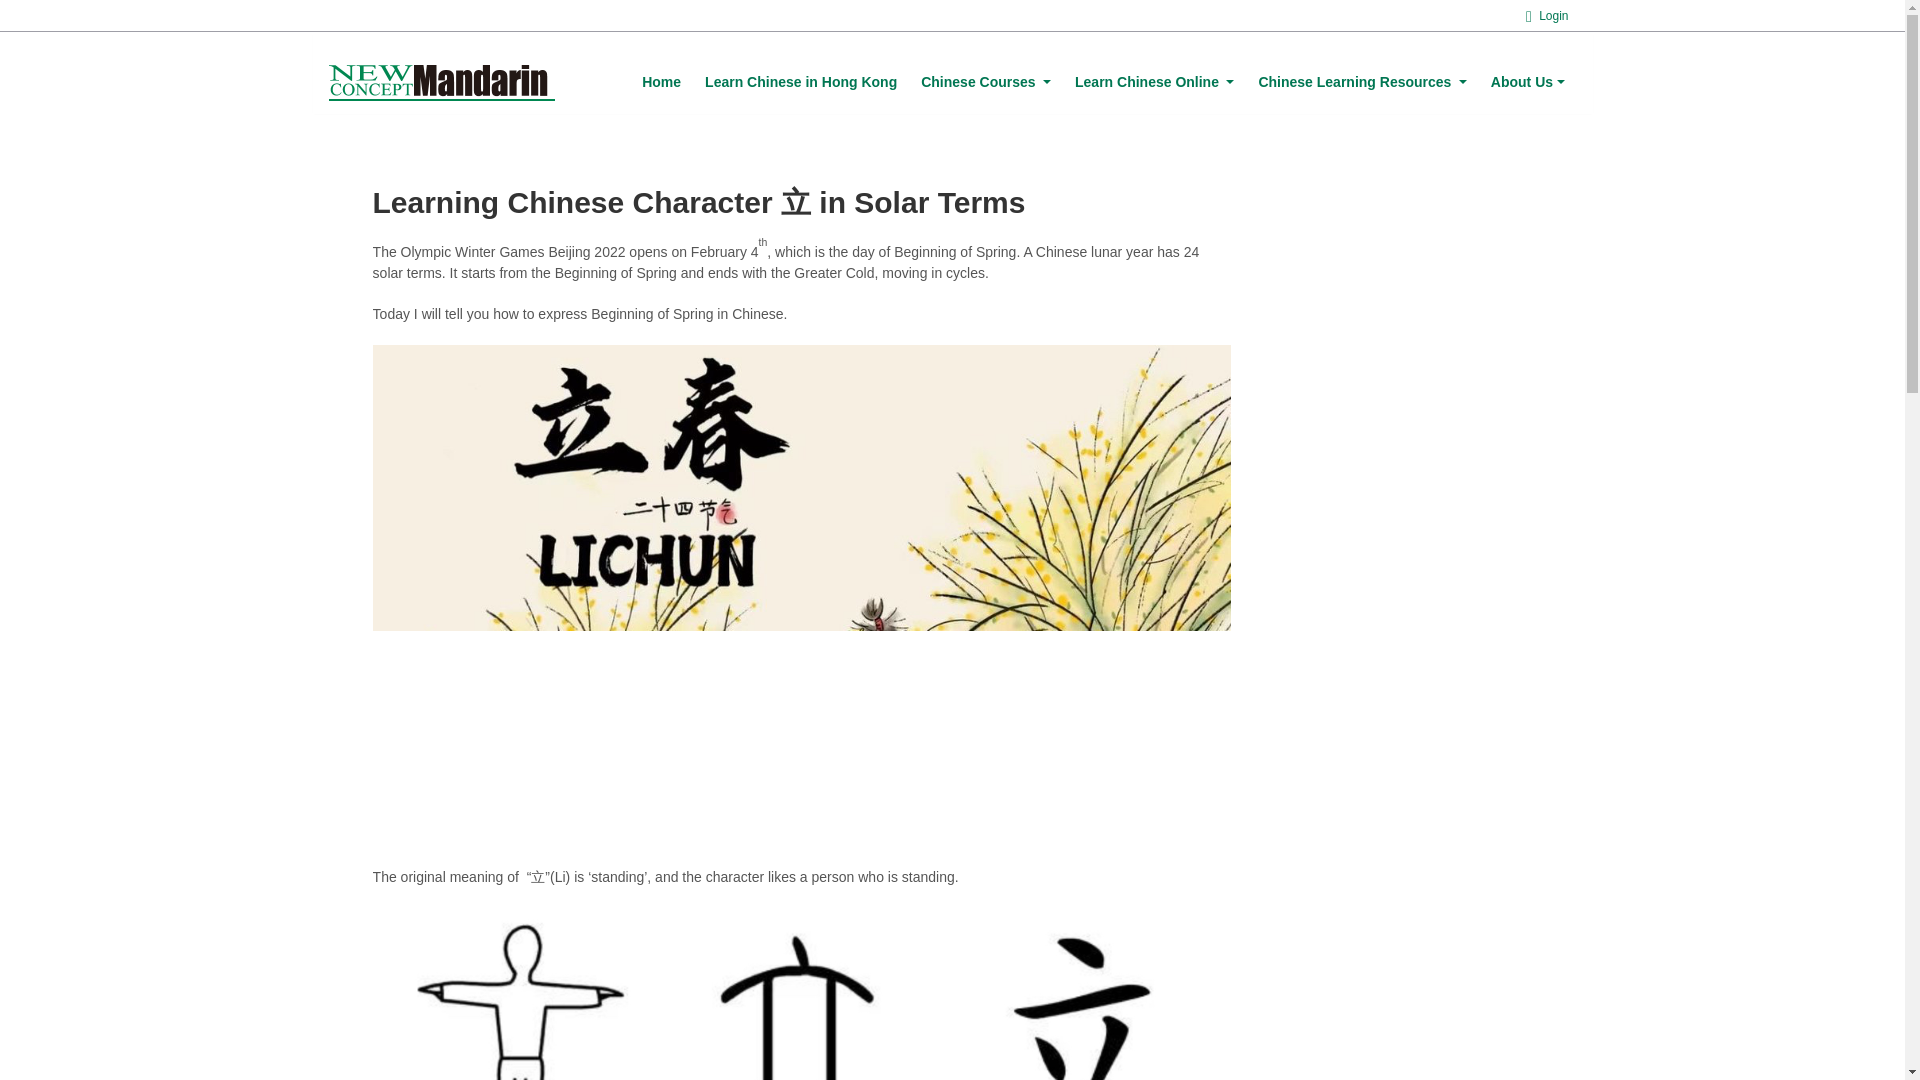 The height and width of the screenshot is (1080, 1920). I want to click on New Concept Mandarin School, so click(441, 82).